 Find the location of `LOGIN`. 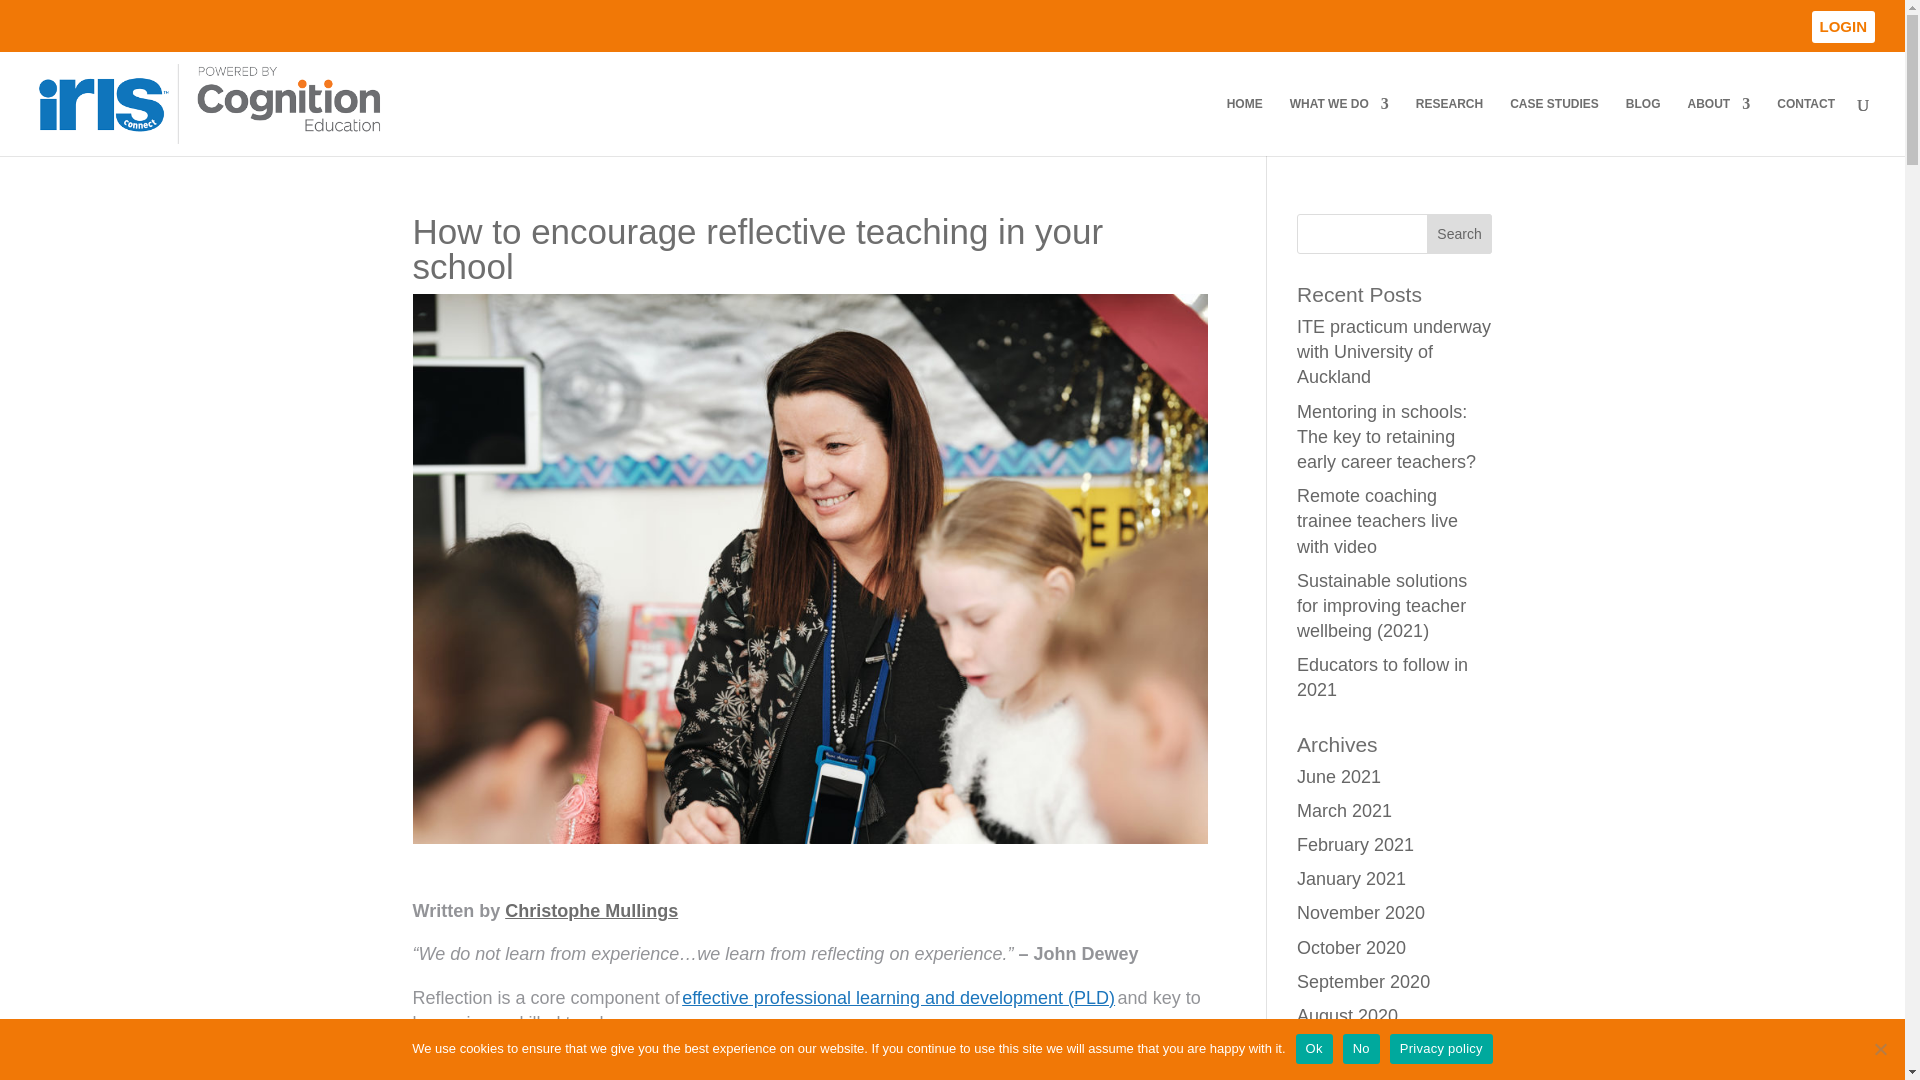

LOGIN is located at coordinates (1844, 26).